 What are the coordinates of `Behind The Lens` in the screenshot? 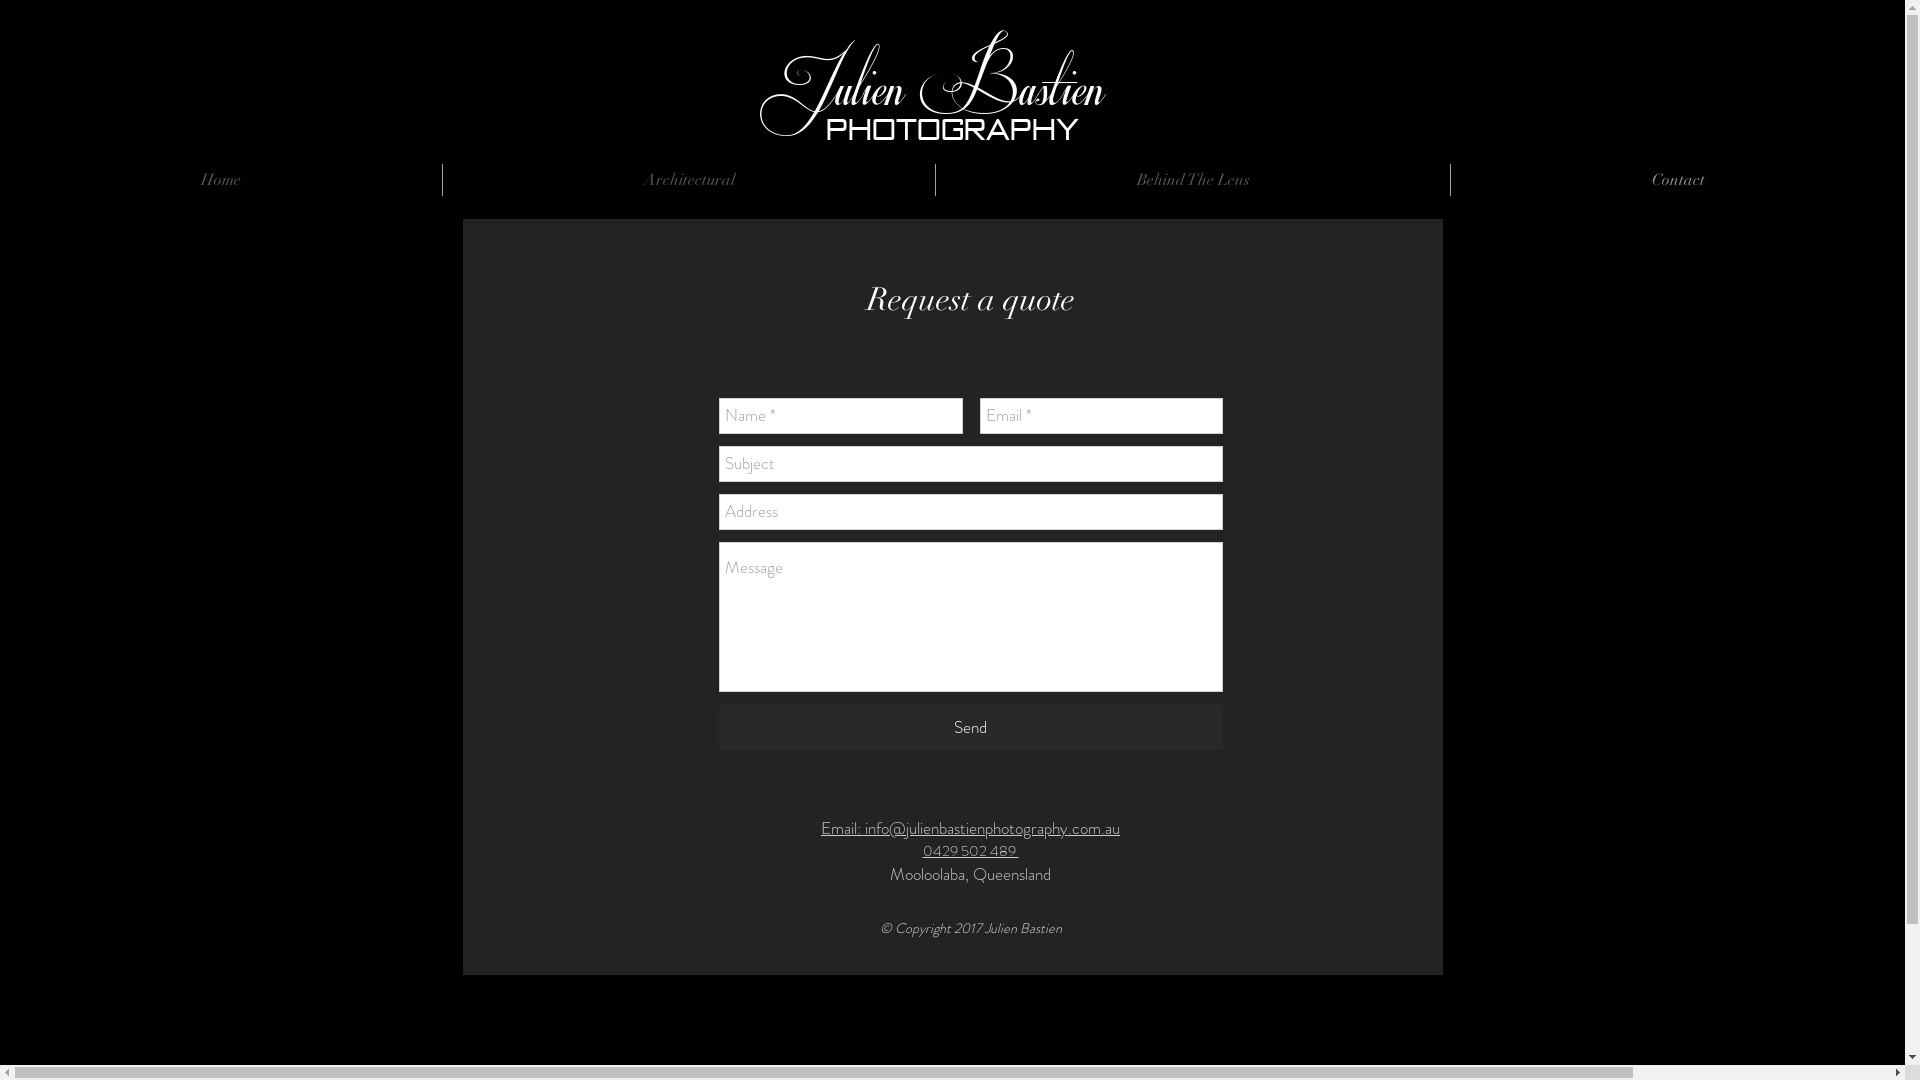 It's located at (1193, 180).